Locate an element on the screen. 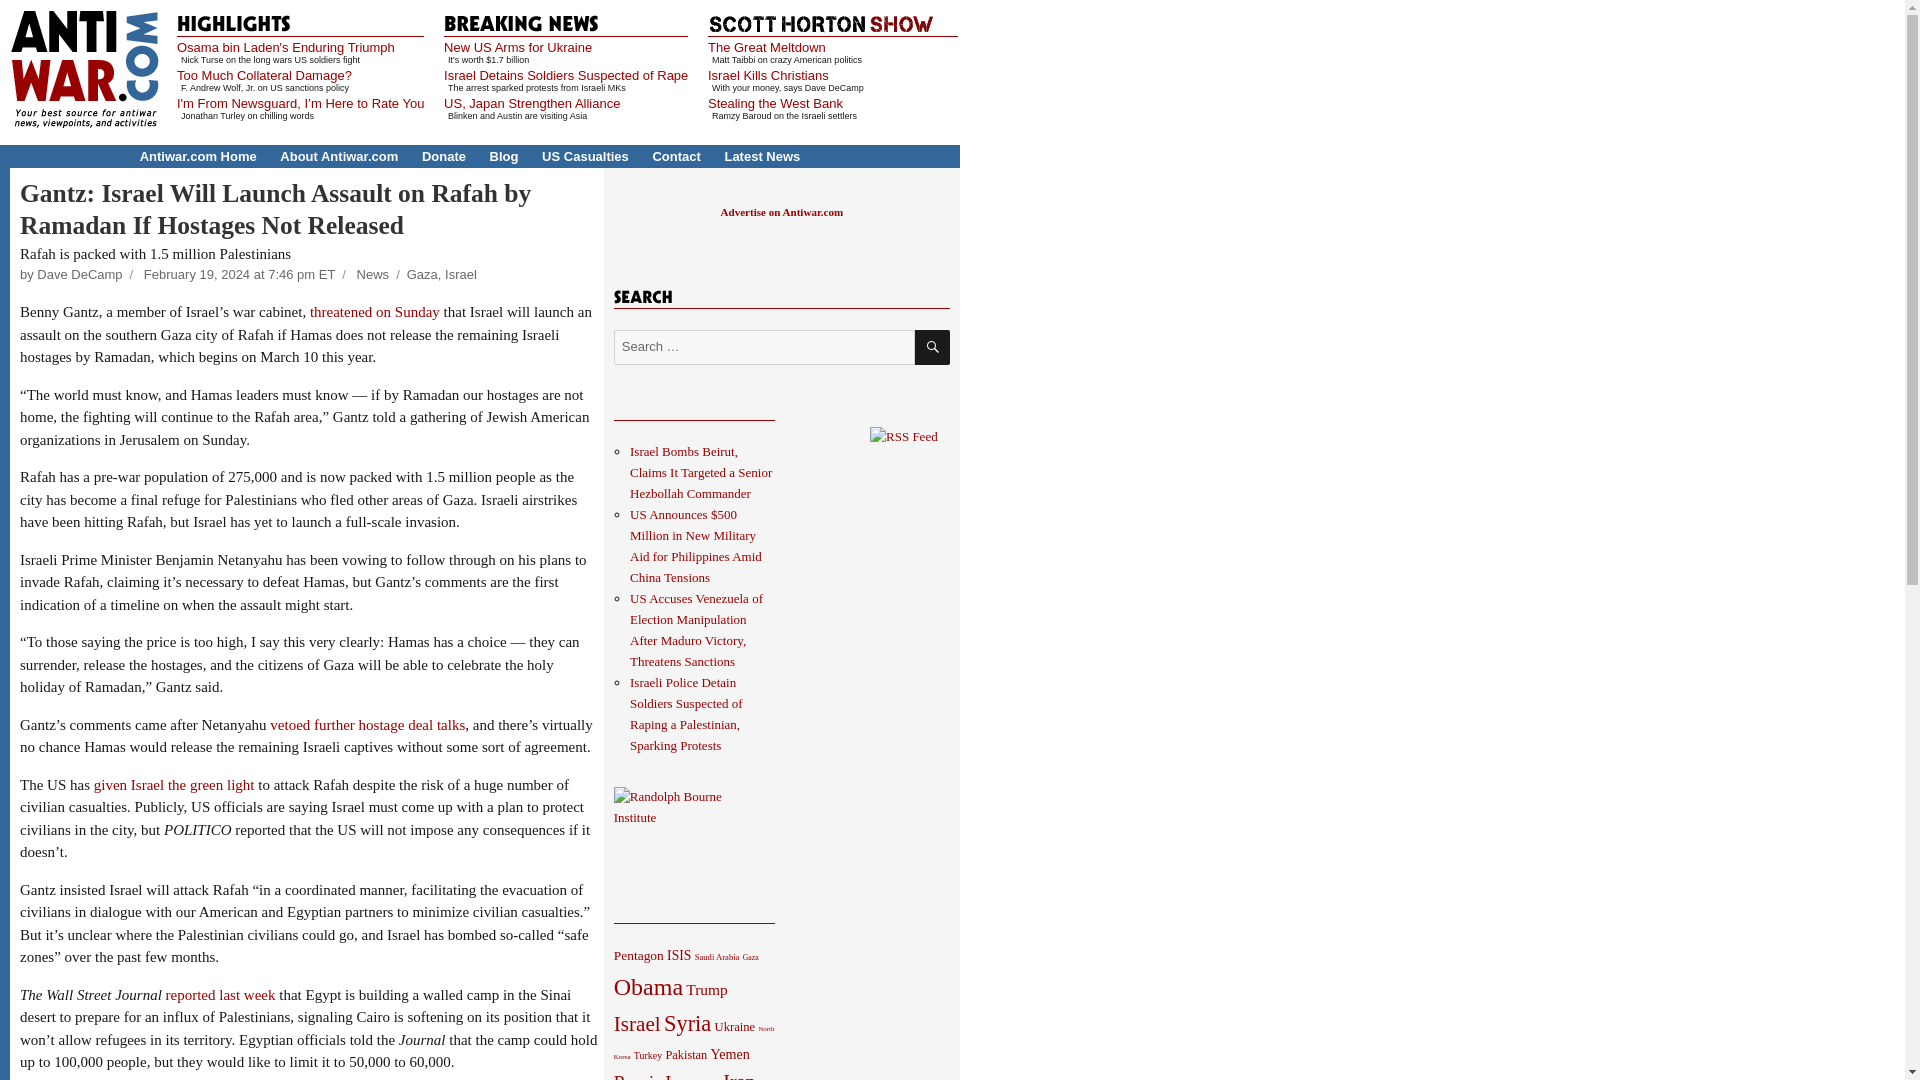 The height and width of the screenshot is (1080, 1920). US Casualties is located at coordinates (585, 156).